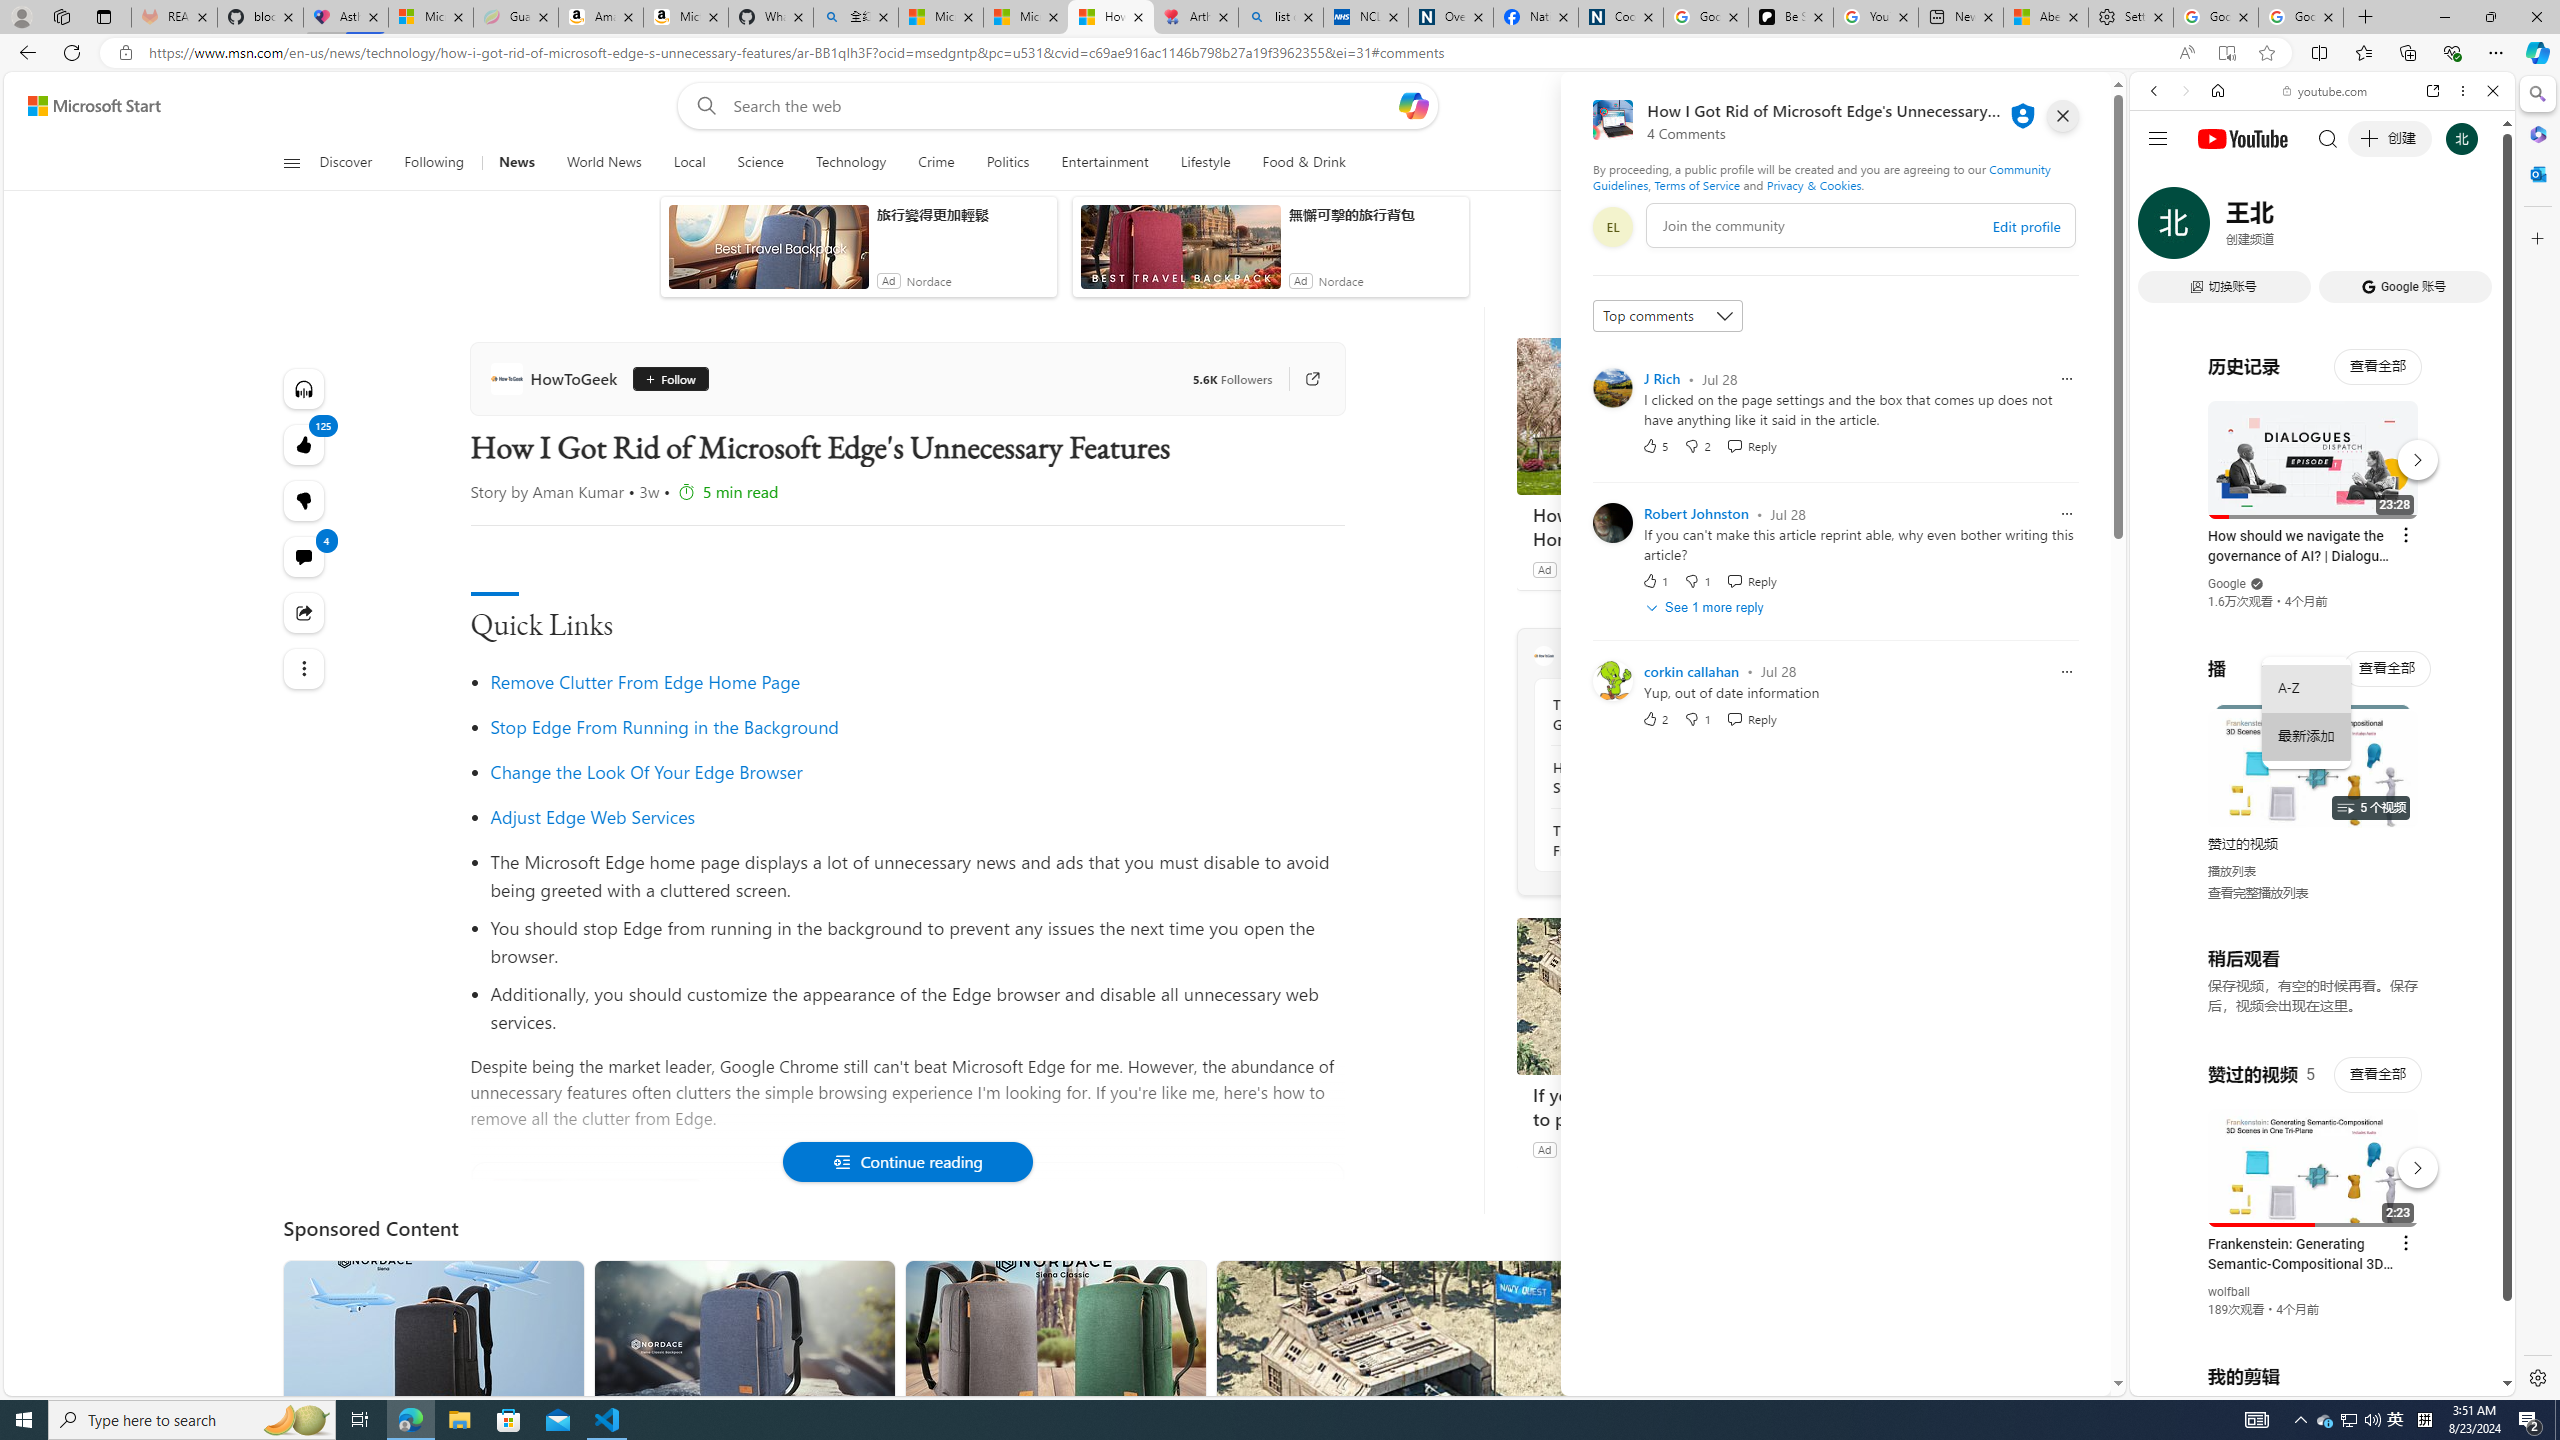 The height and width of the screenshot is (1440, 2560). Describe the element at coordinates (1543, 655) in the screenshot. I see `HowToGeek` at that location.